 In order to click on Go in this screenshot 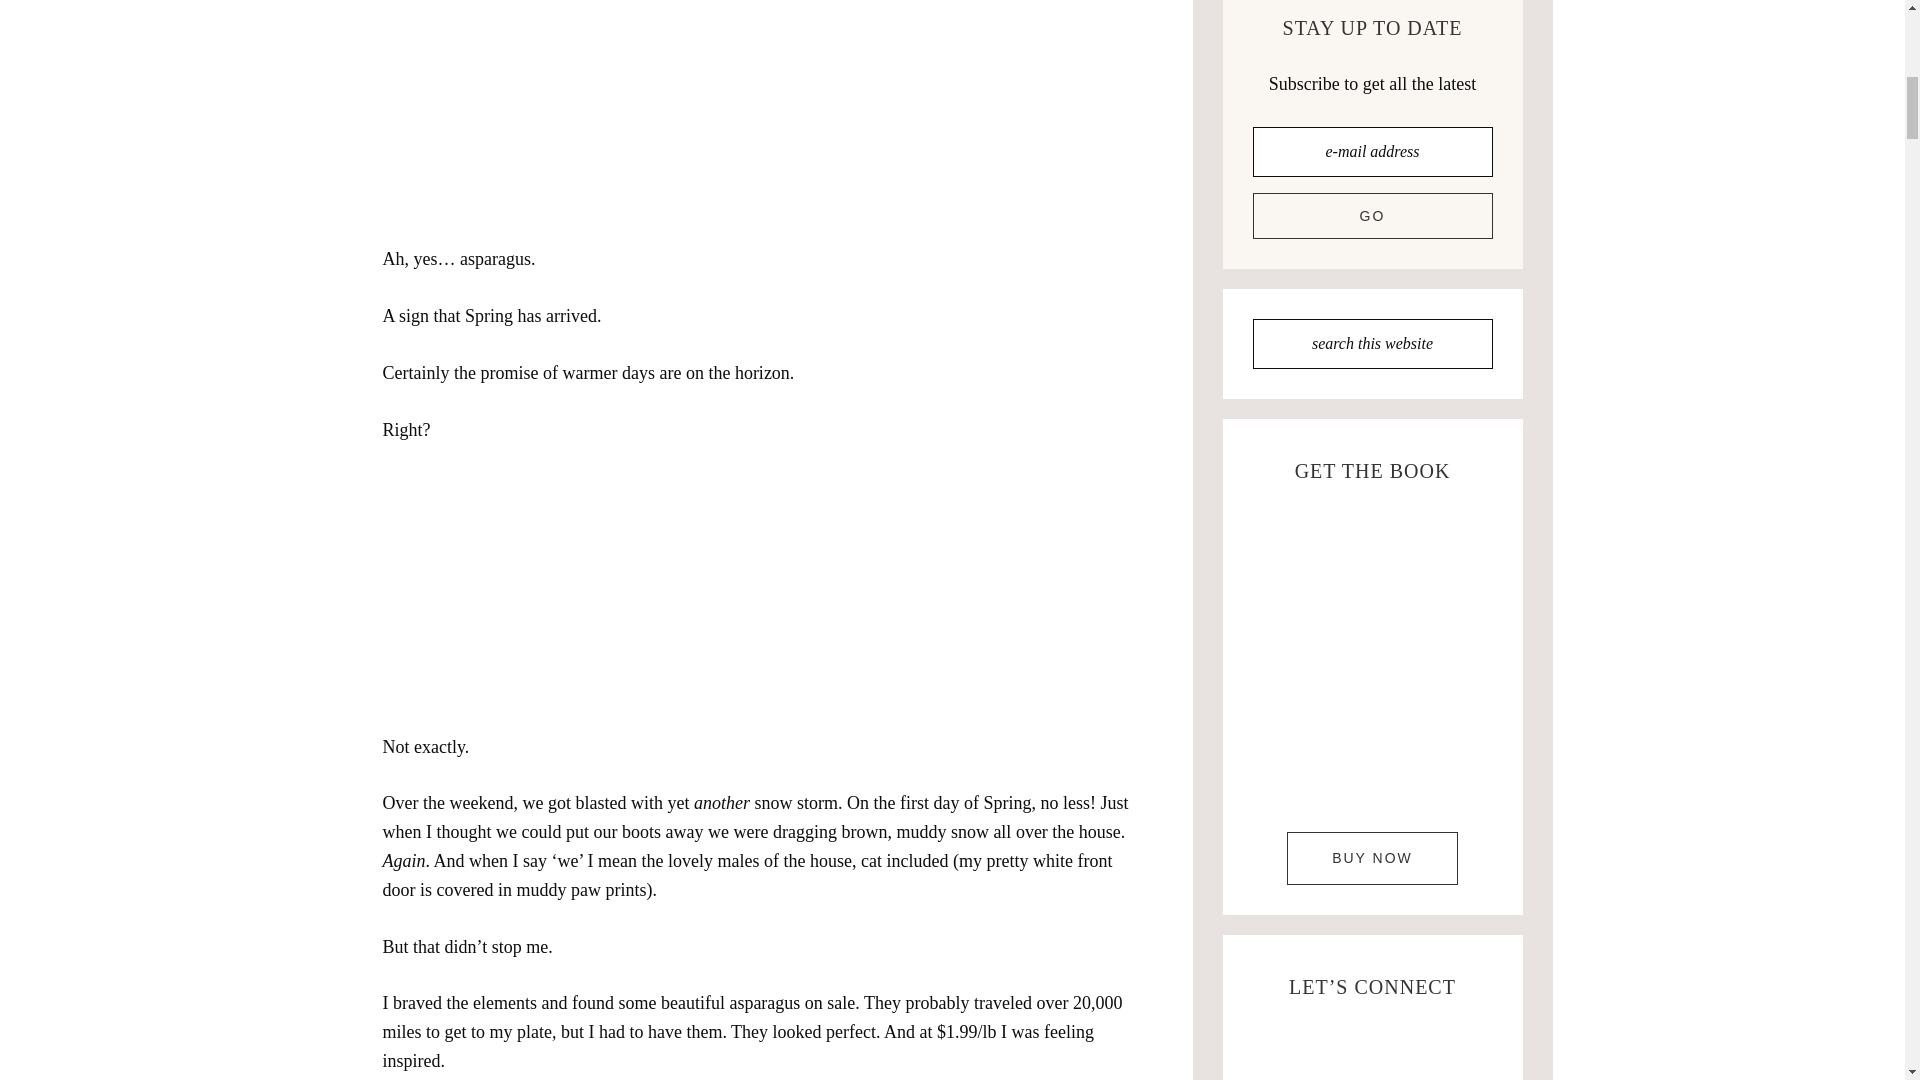, I will do `click(1371, 216)`.